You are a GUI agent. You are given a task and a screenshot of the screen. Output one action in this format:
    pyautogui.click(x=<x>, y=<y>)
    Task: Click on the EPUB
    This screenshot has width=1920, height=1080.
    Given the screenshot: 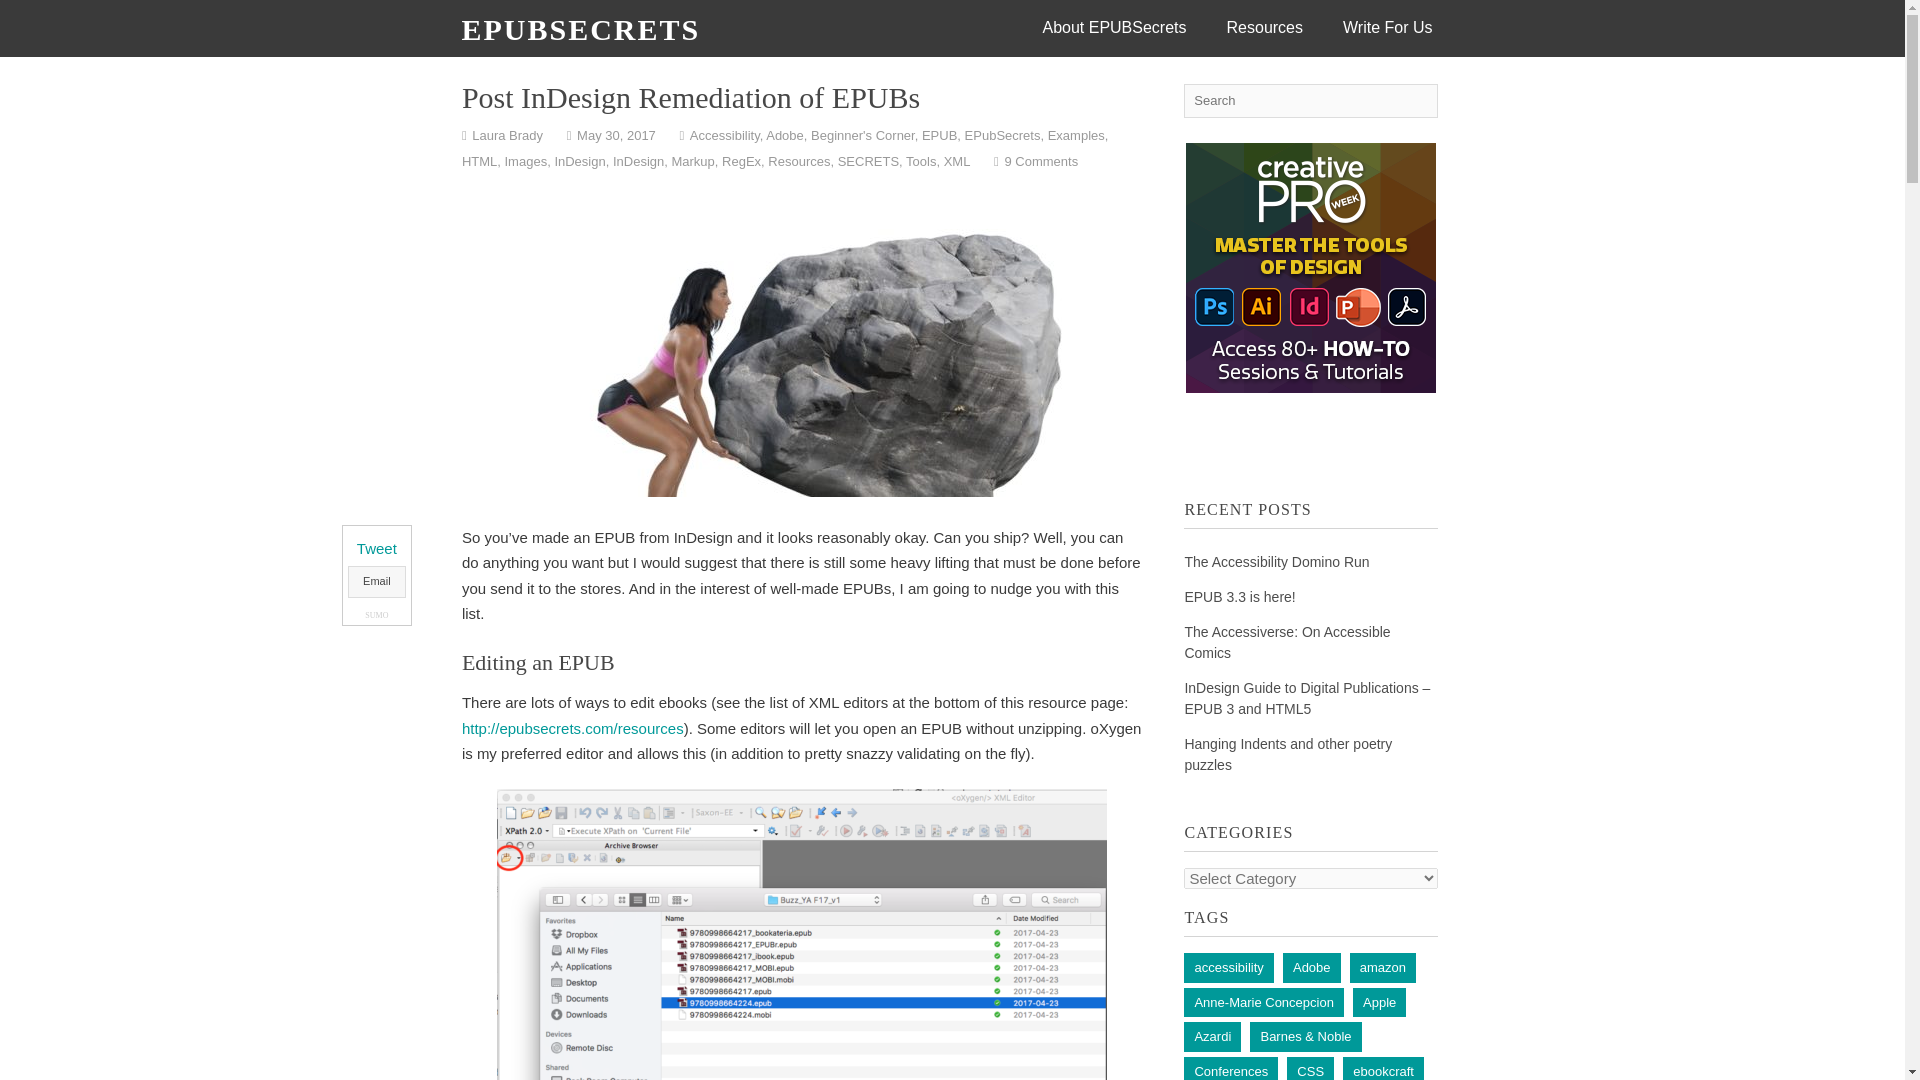 What is the action you would take?
    pyautogui.click(x=938, y=135)
    